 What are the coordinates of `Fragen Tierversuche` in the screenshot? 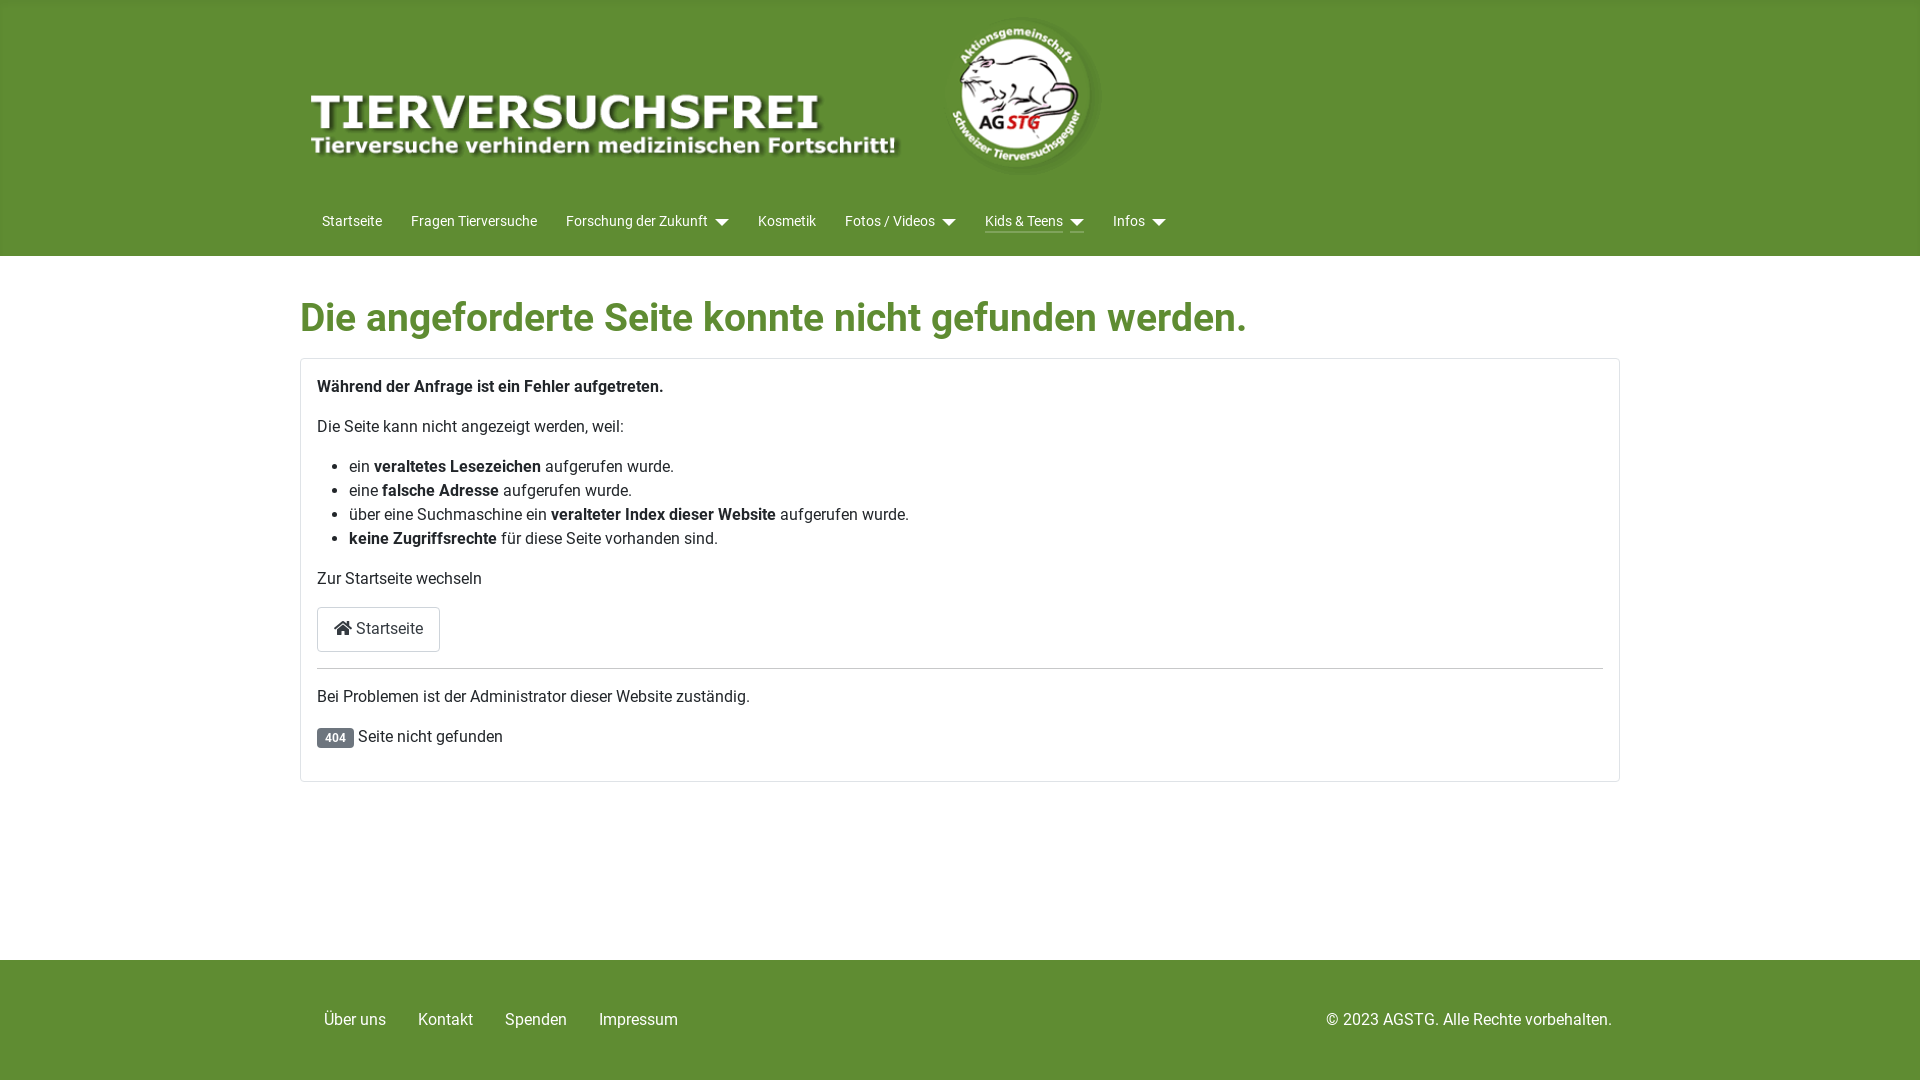 It's located at (474, 222).